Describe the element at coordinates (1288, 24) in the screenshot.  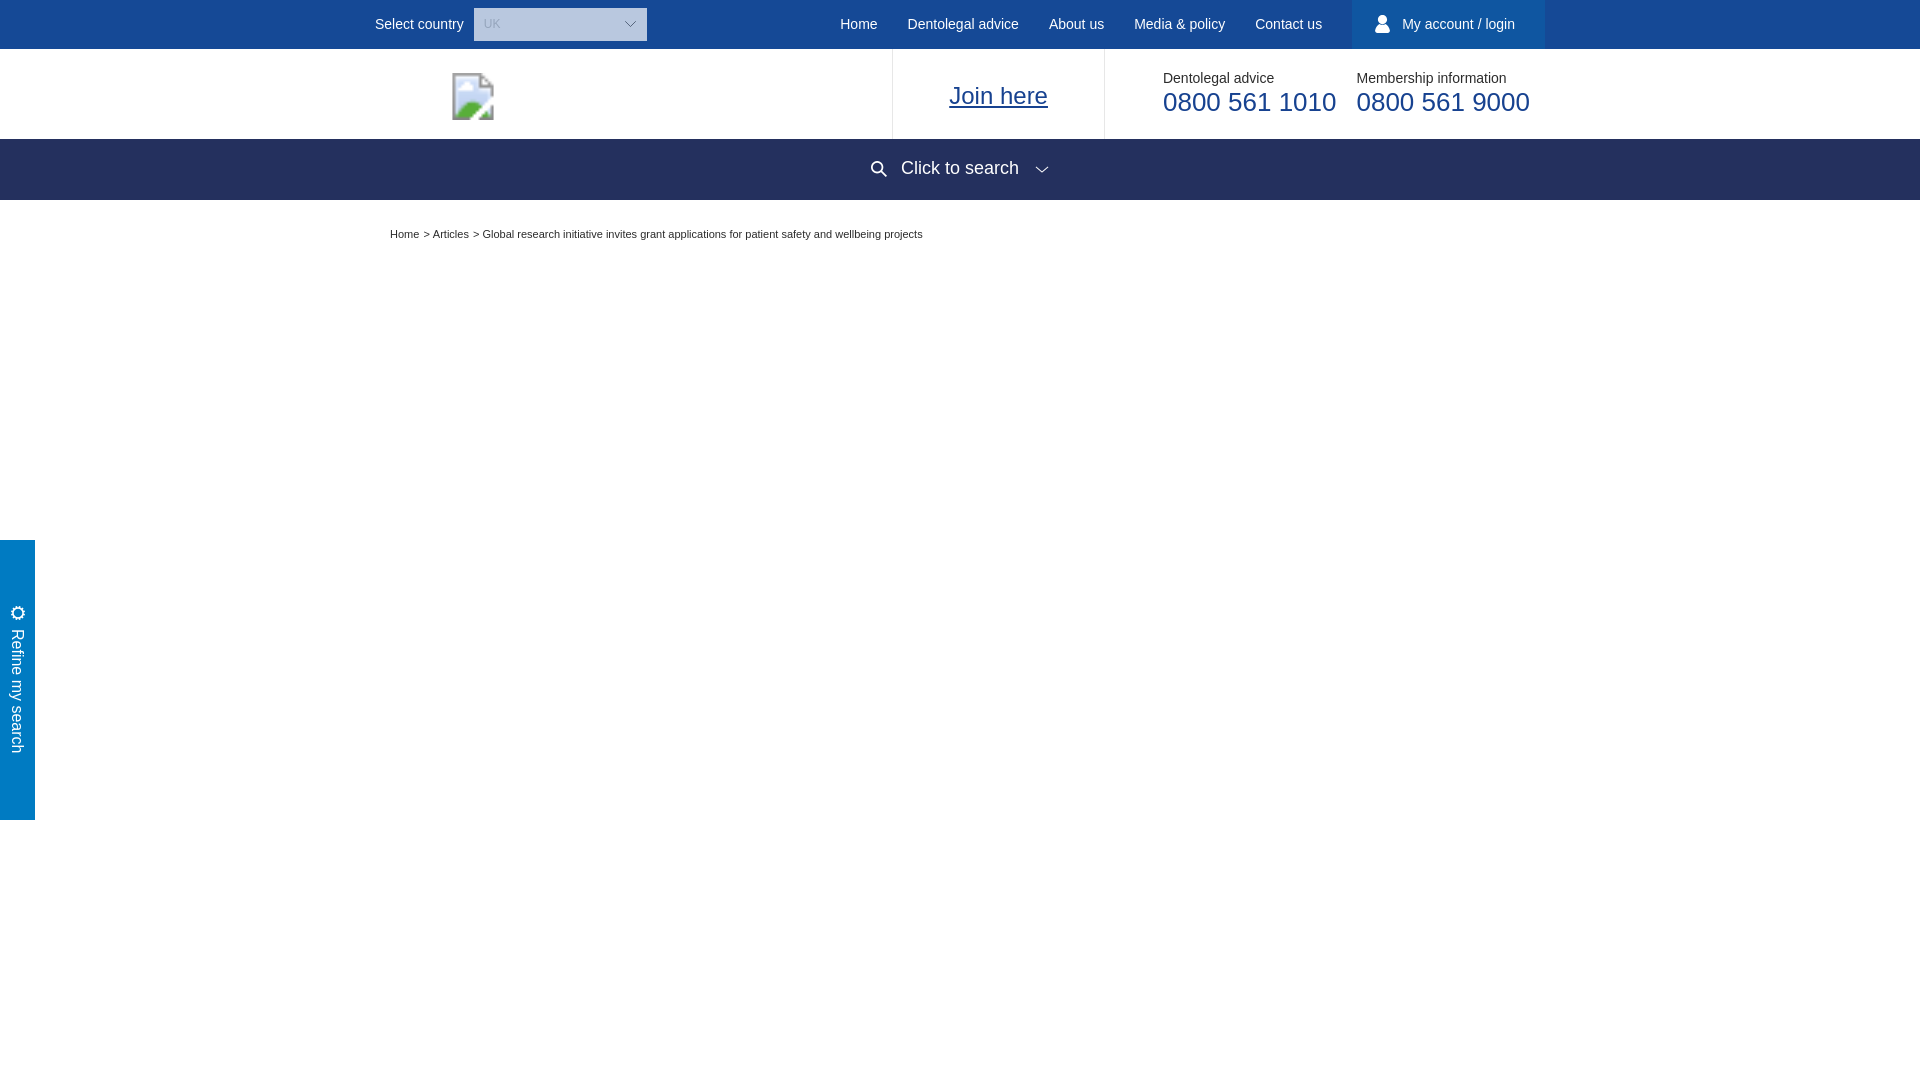
I see `Contact us` at that location.